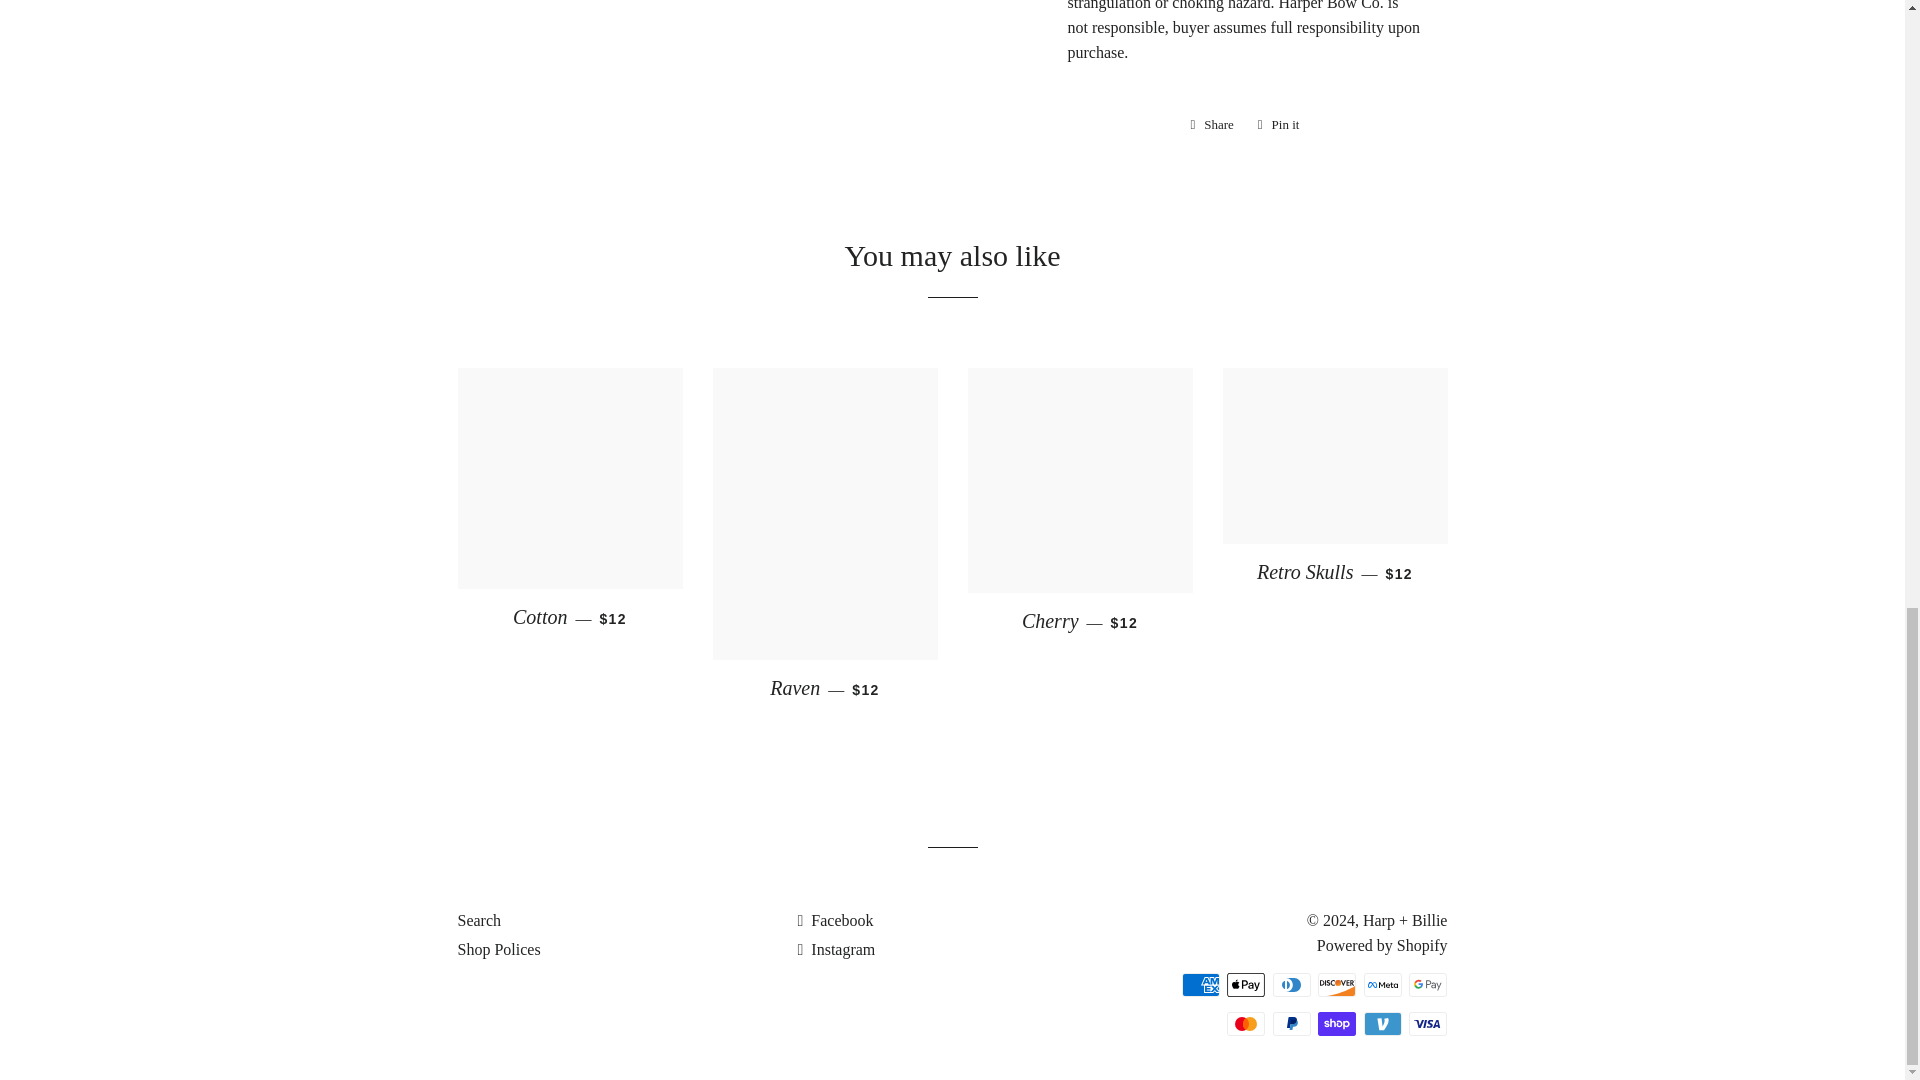 This screenshot has height=1080, width=1920. What do you see at coordinates (1292, 984) in the screenshot?
I see `Diners Club` at bounding box center [1292, 984].